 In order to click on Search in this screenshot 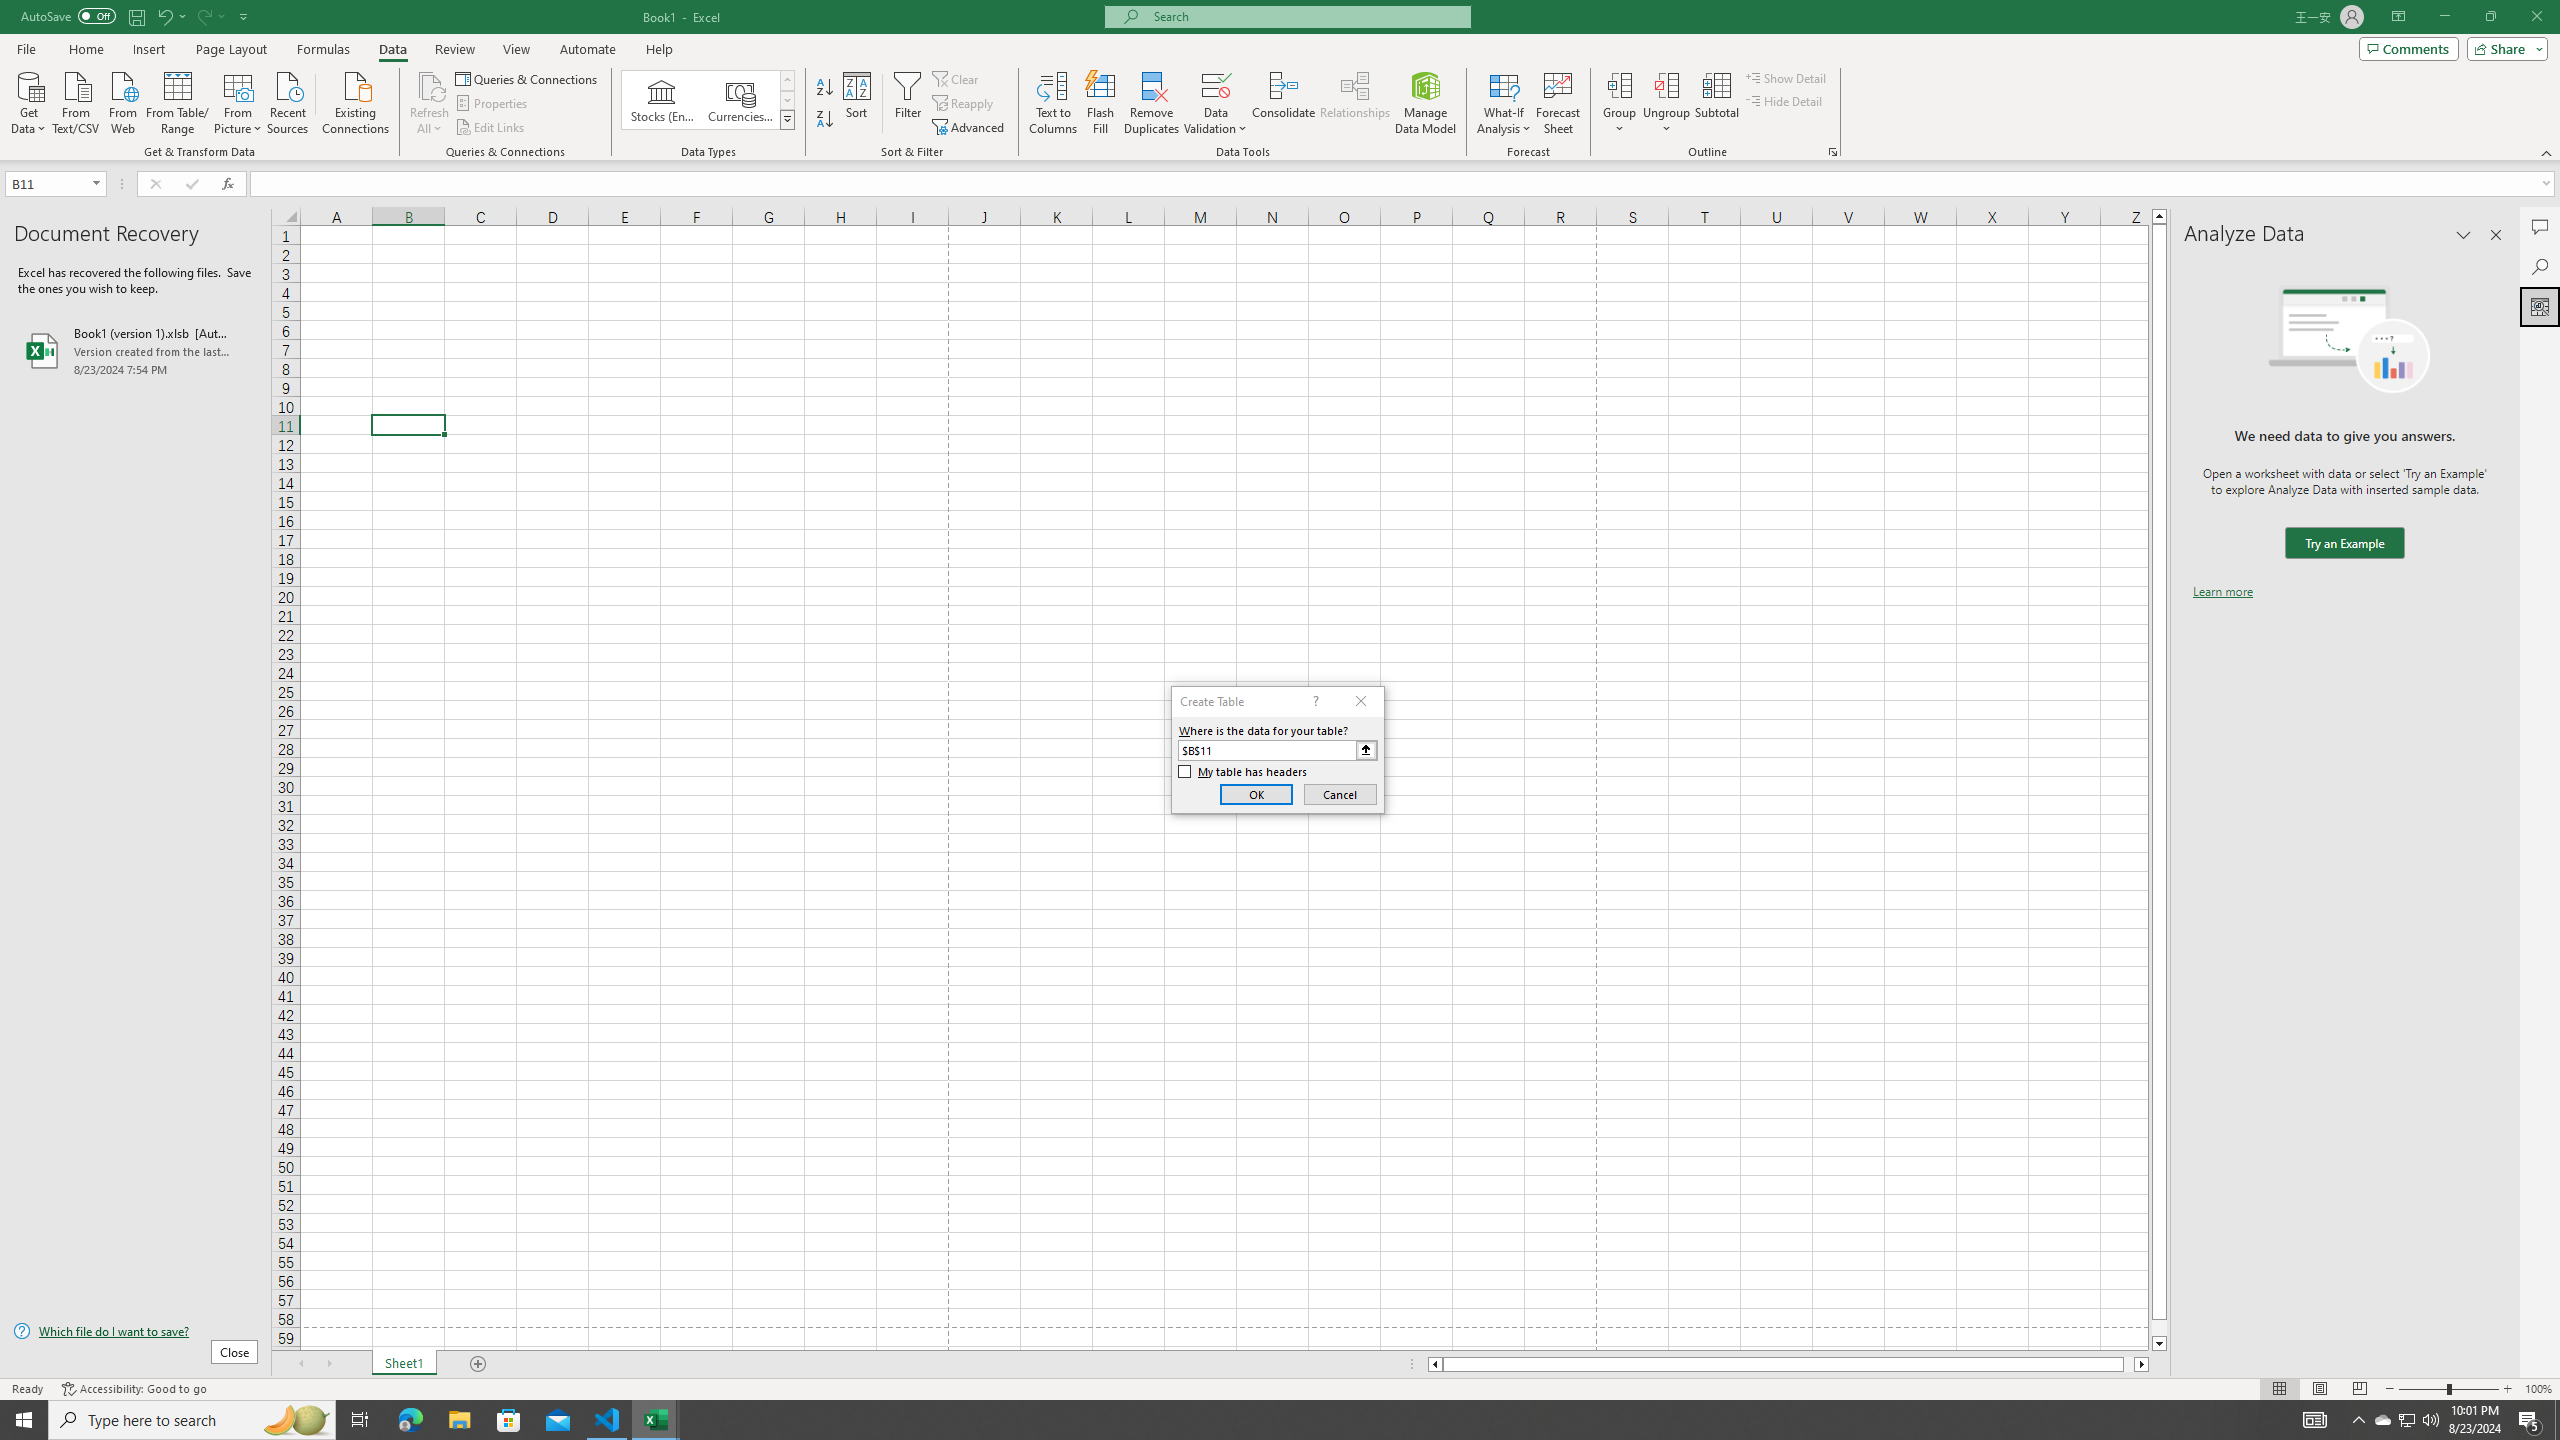, I will do `click(2540, 266)`.